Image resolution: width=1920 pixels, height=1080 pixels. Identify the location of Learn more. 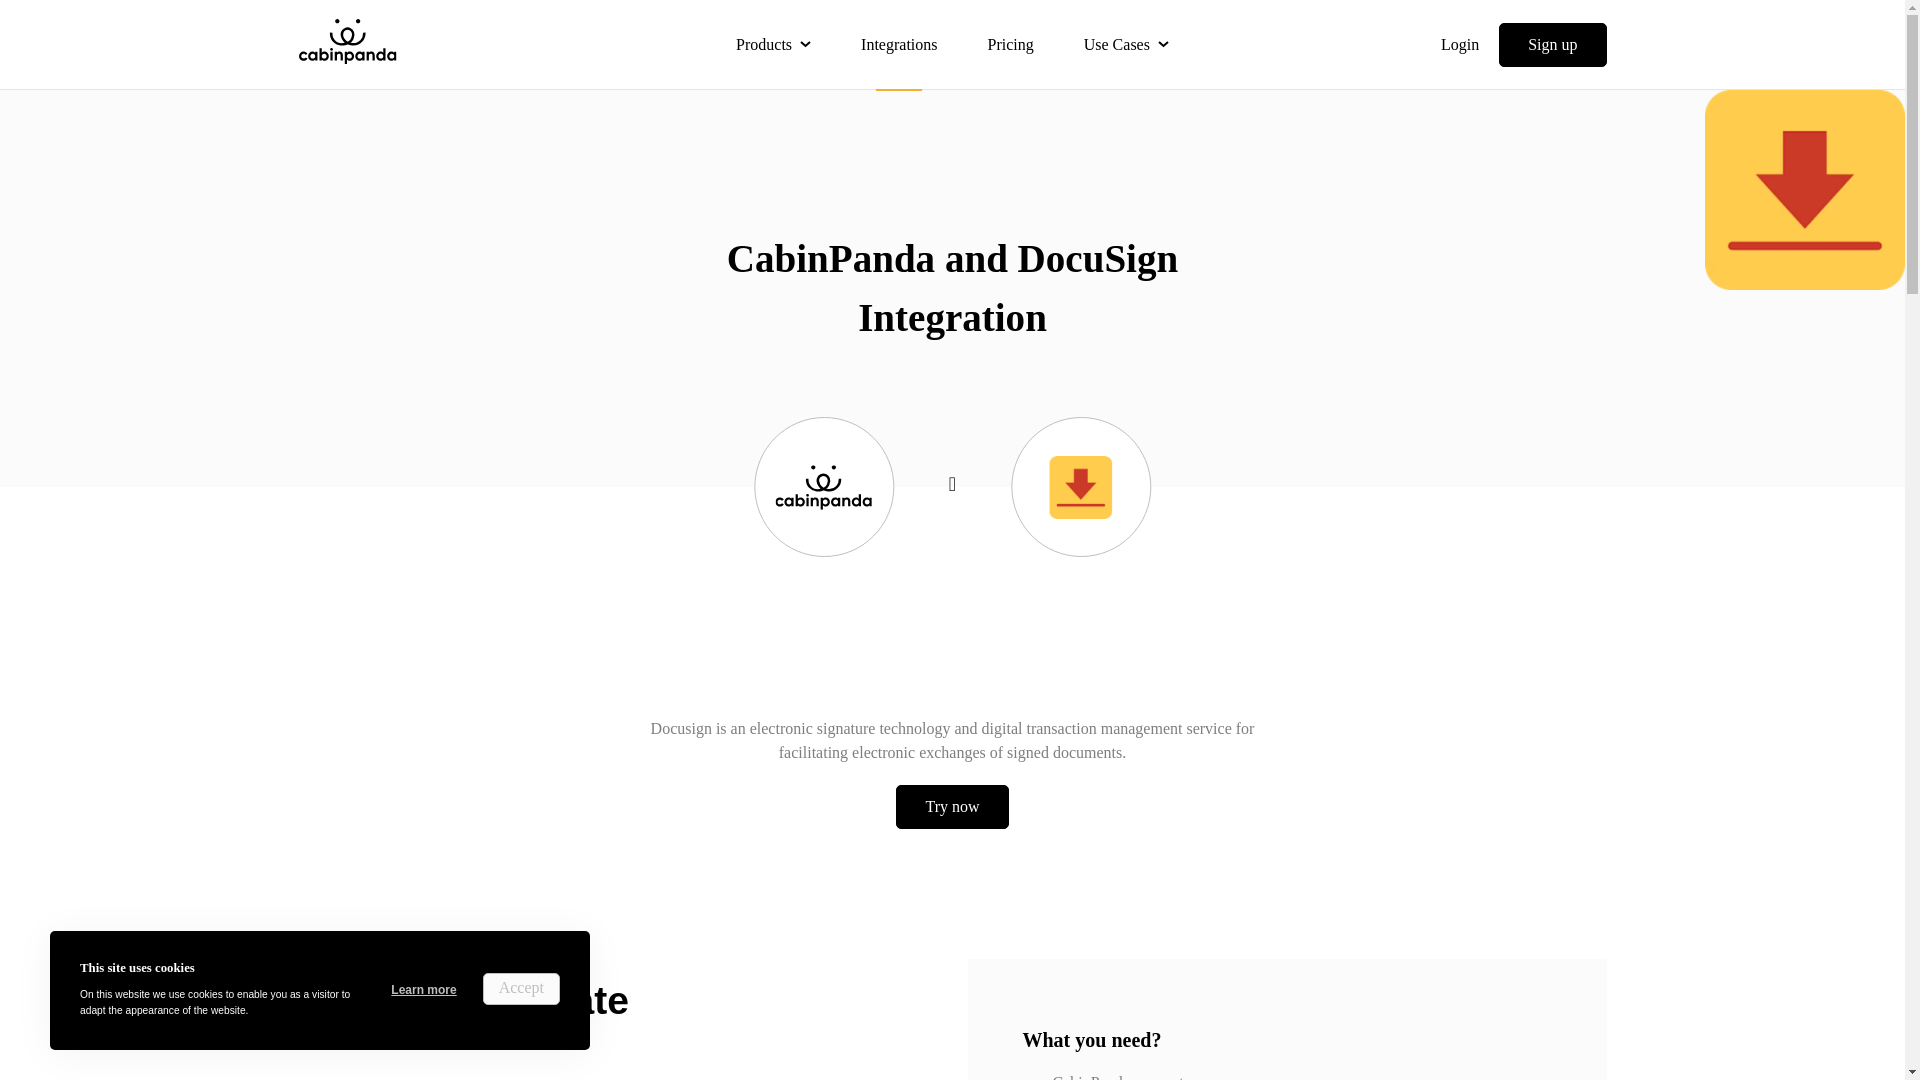
(424, 990).